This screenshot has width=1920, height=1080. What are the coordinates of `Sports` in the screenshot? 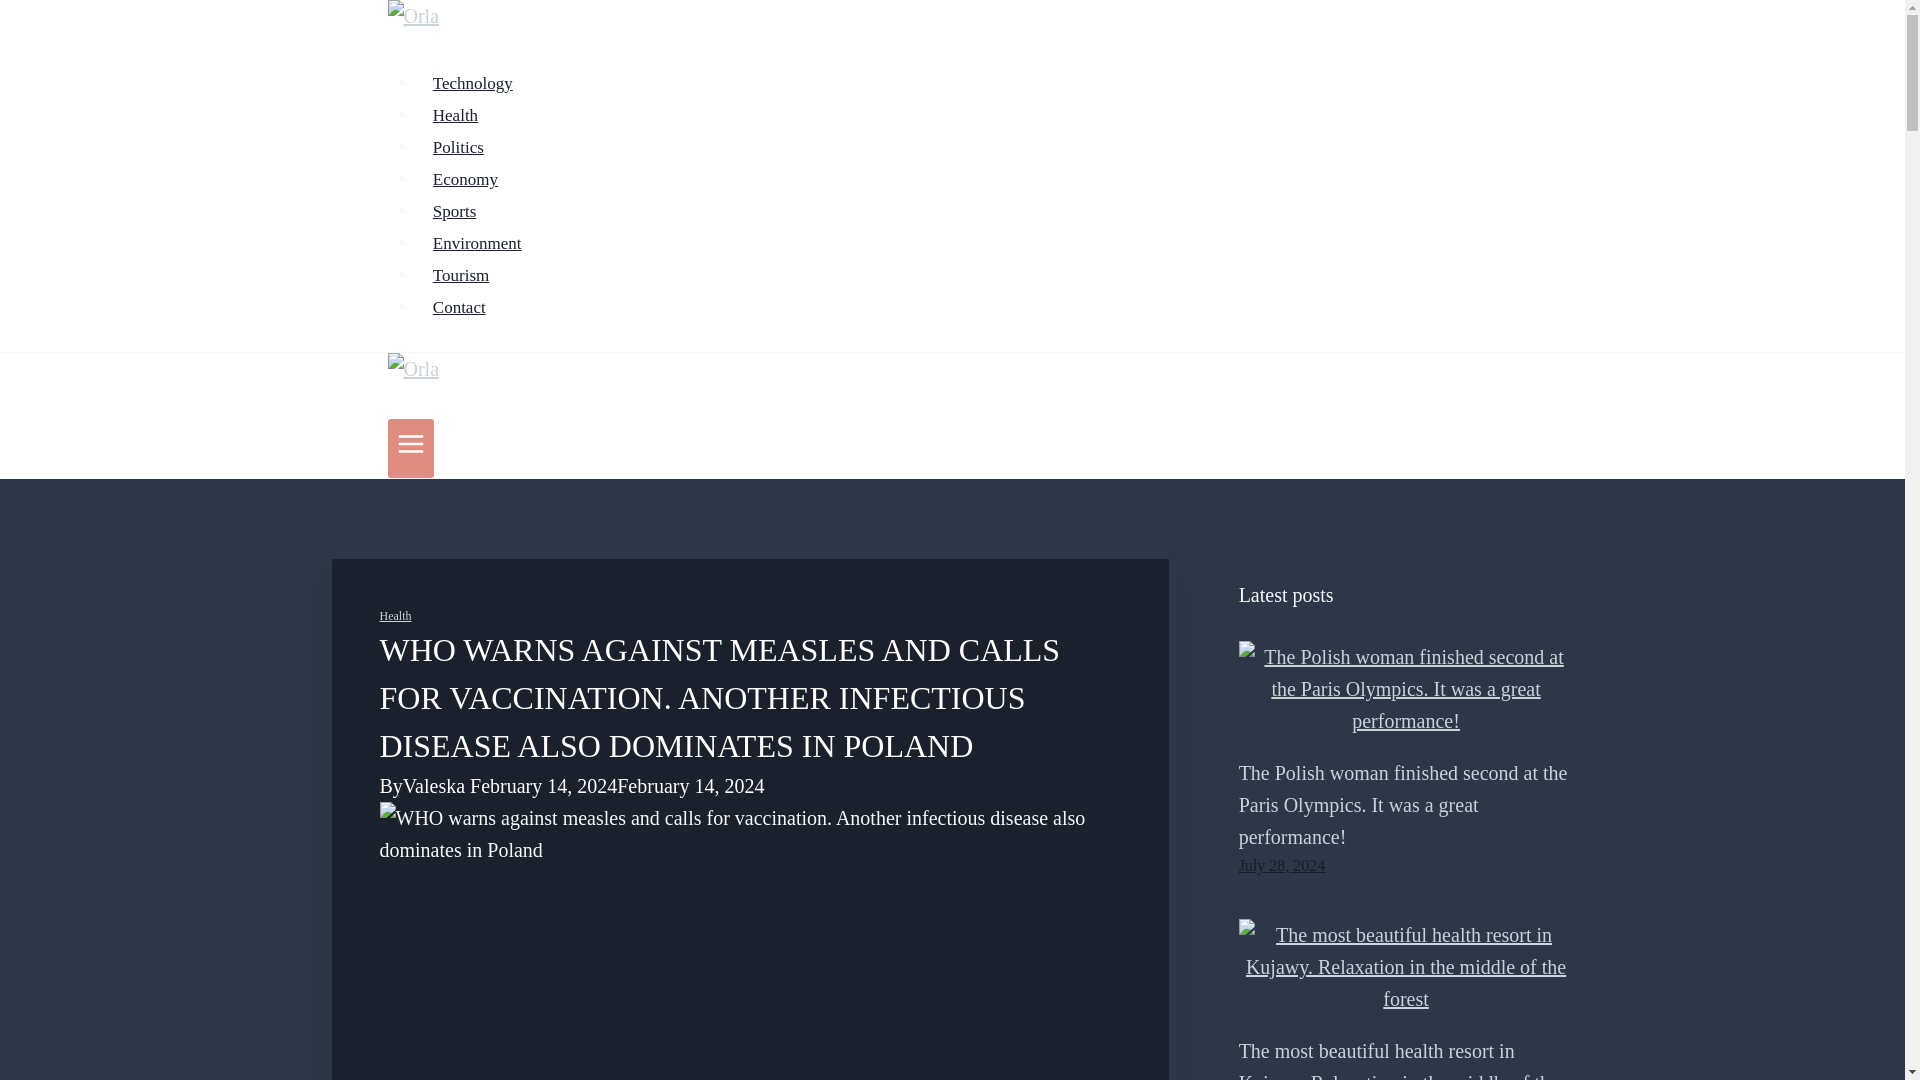 It's located at (454, 212).